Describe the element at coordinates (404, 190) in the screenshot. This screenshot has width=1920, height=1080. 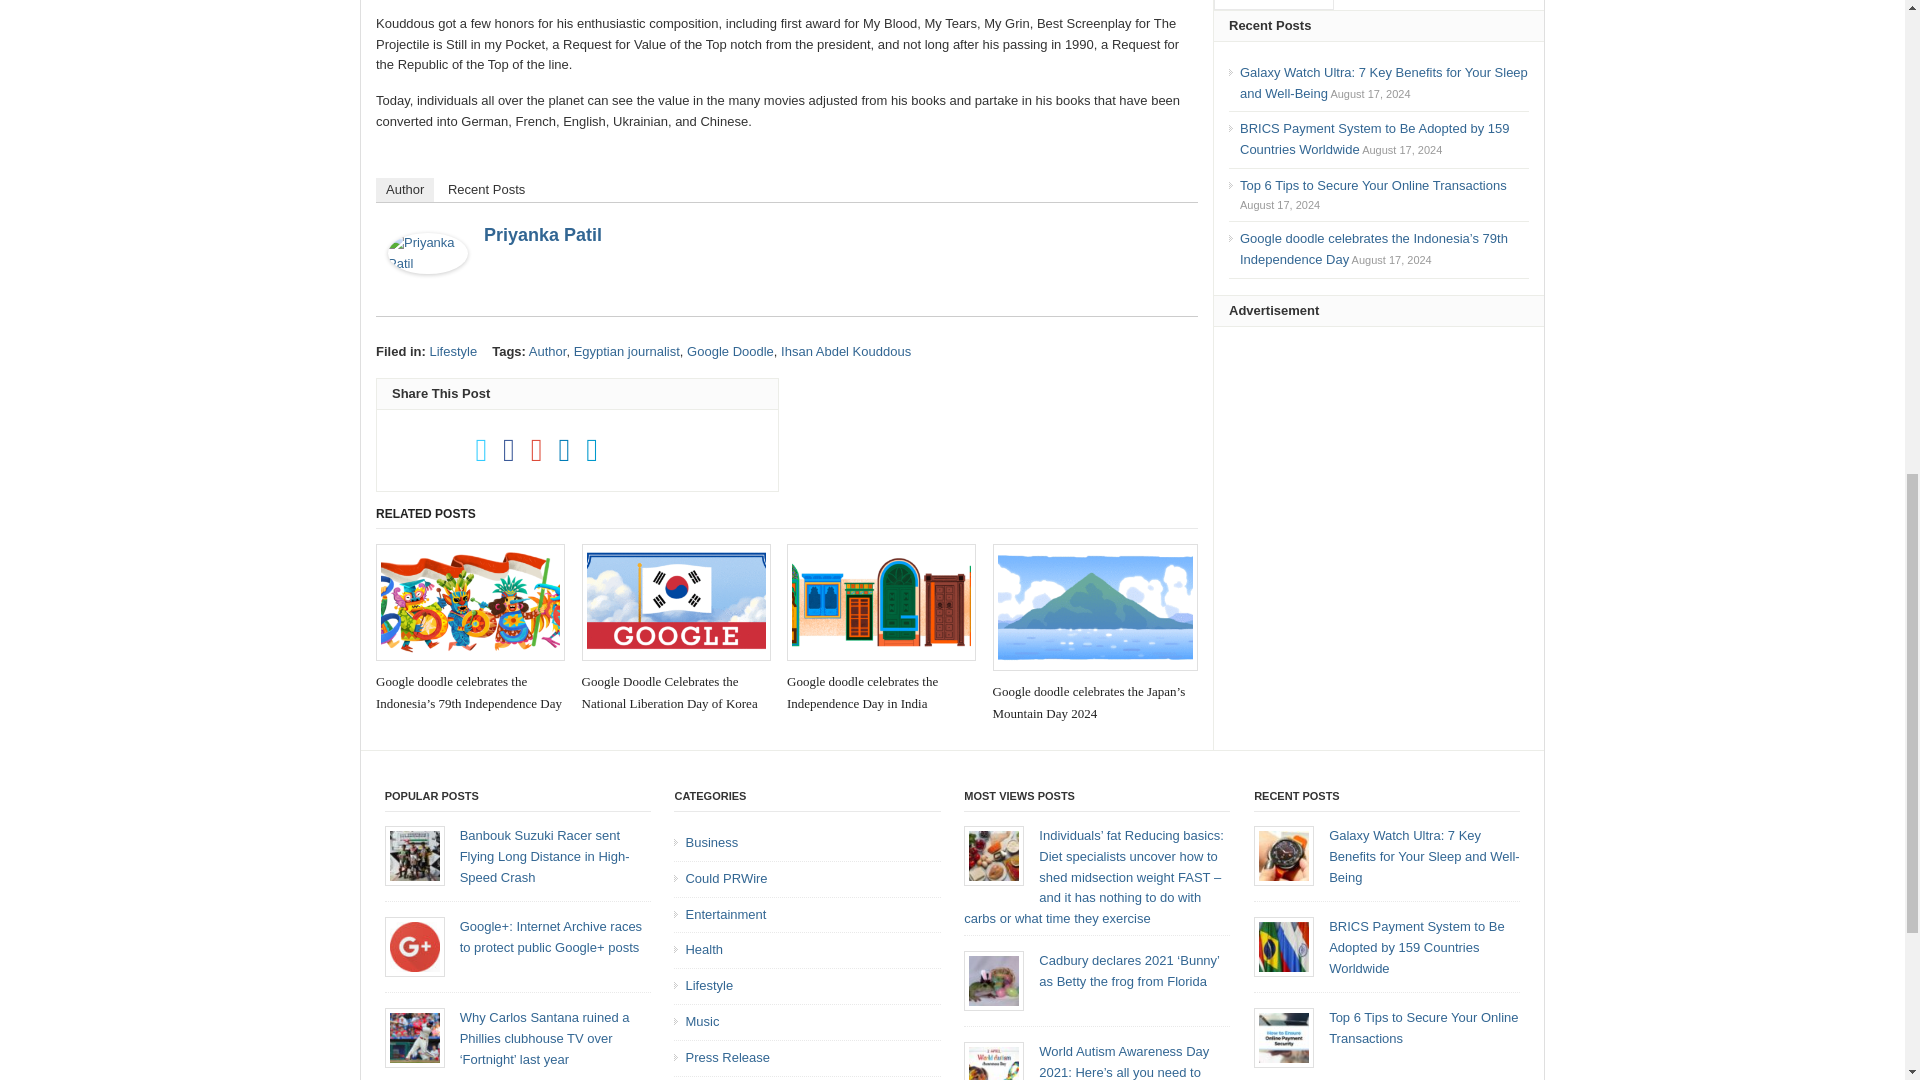
I see `Author` at that location.